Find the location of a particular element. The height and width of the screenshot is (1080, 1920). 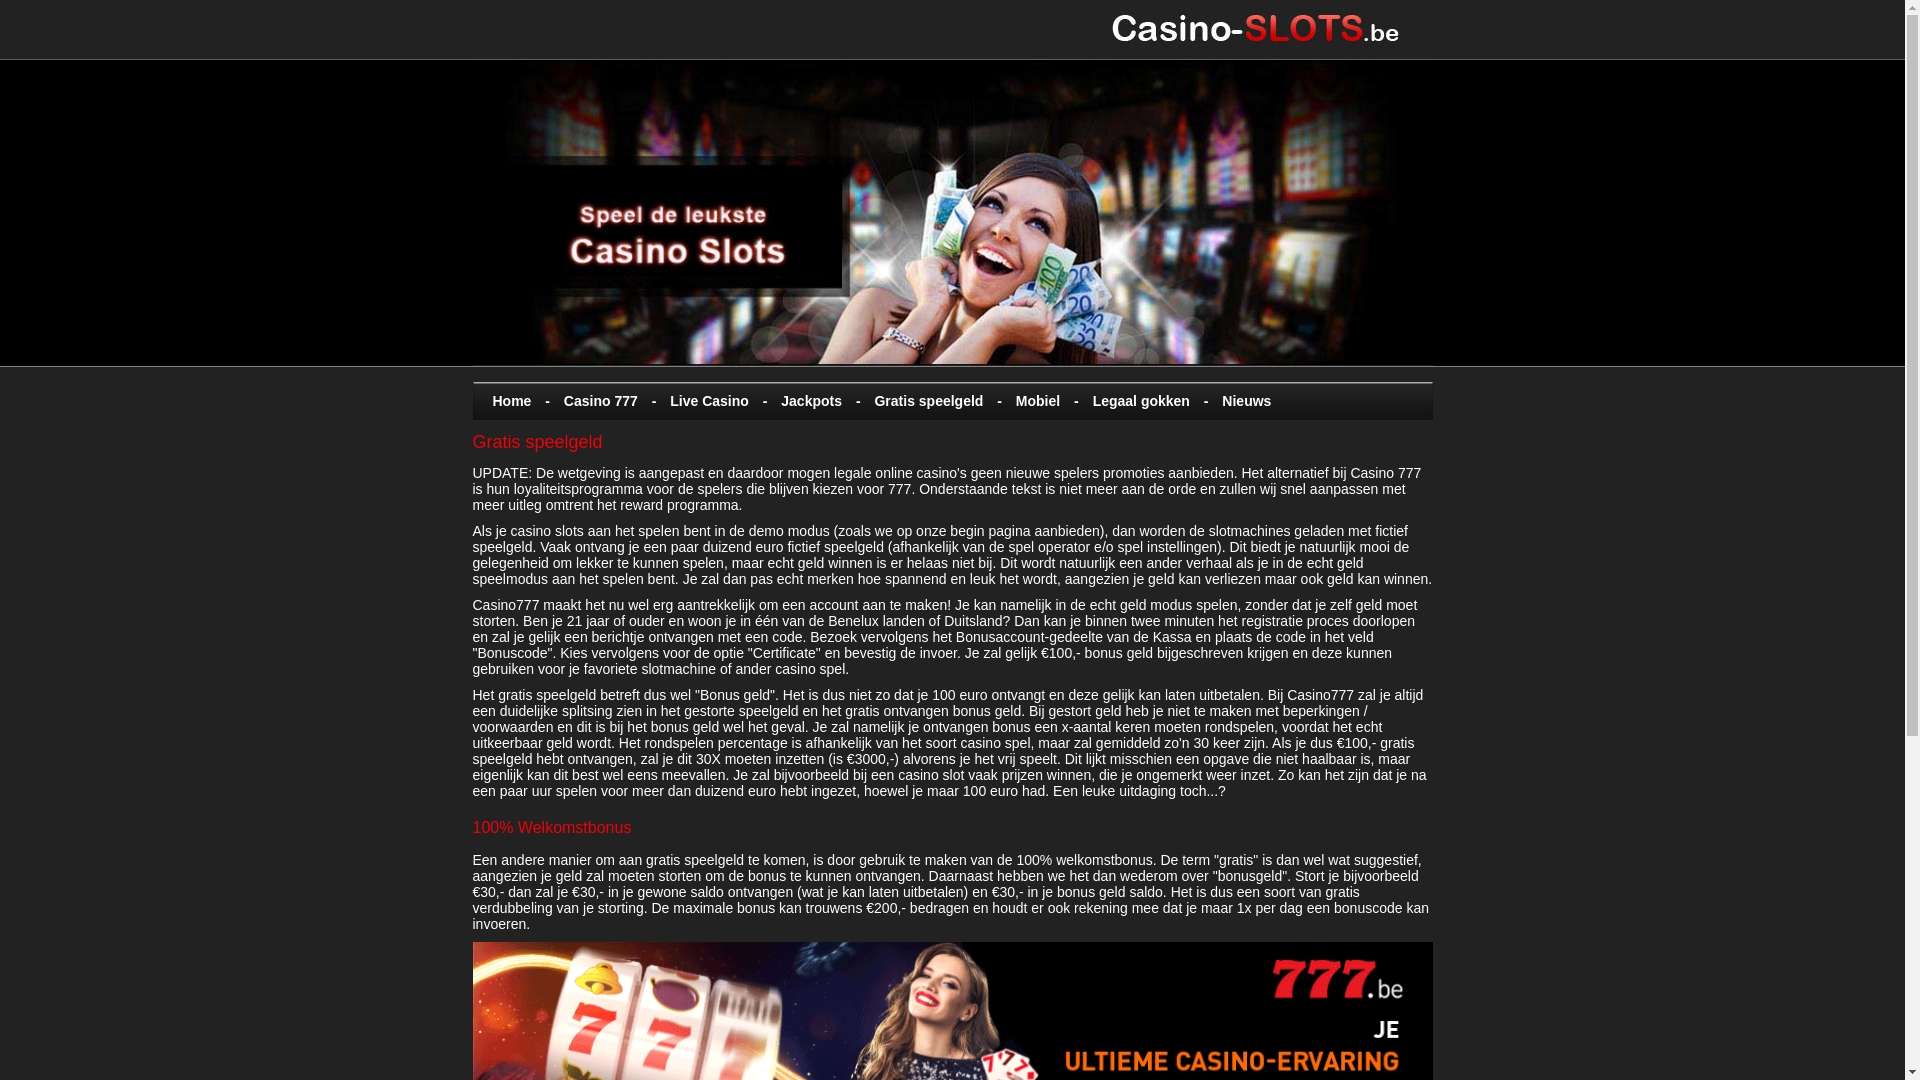

Nieuws is located at coordinates (1243, 401).